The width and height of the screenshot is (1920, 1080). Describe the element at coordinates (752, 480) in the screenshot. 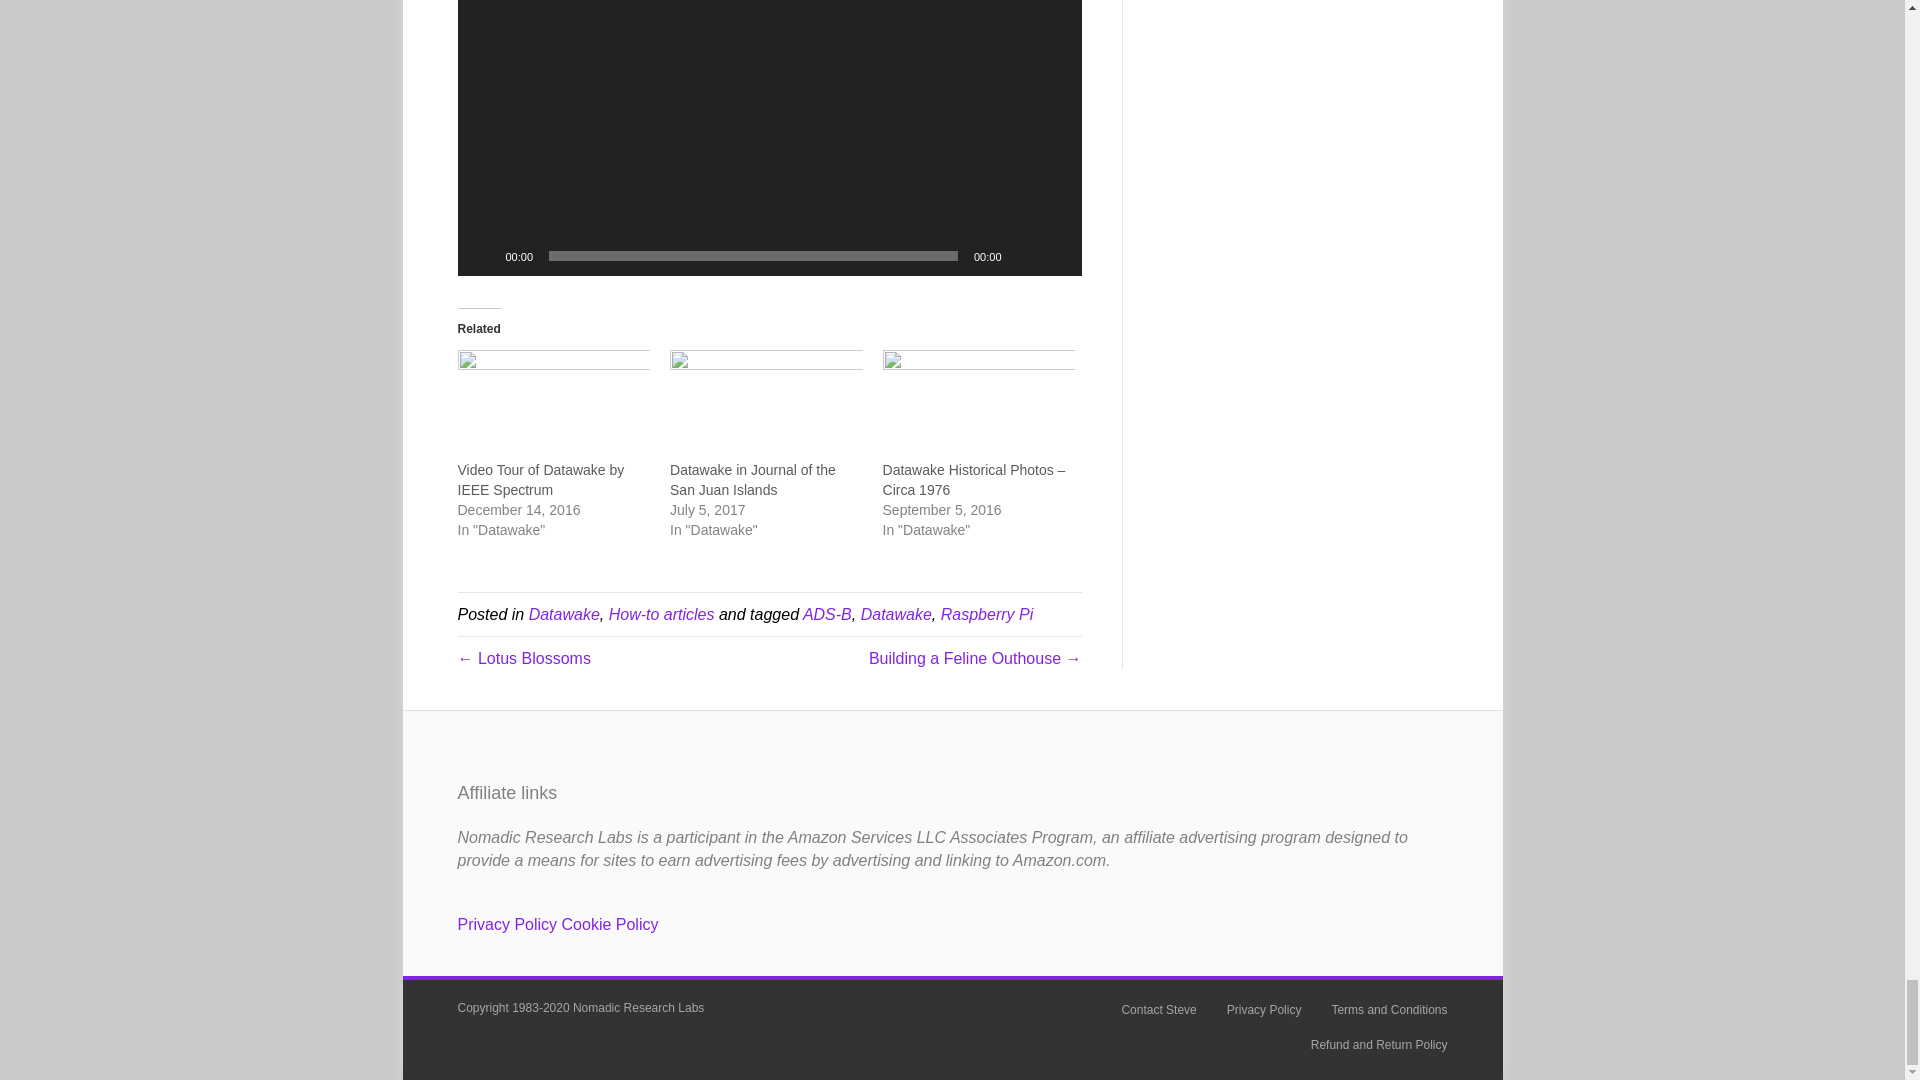

I see `Datawake in Journal of the San Juan Islands` at that location.